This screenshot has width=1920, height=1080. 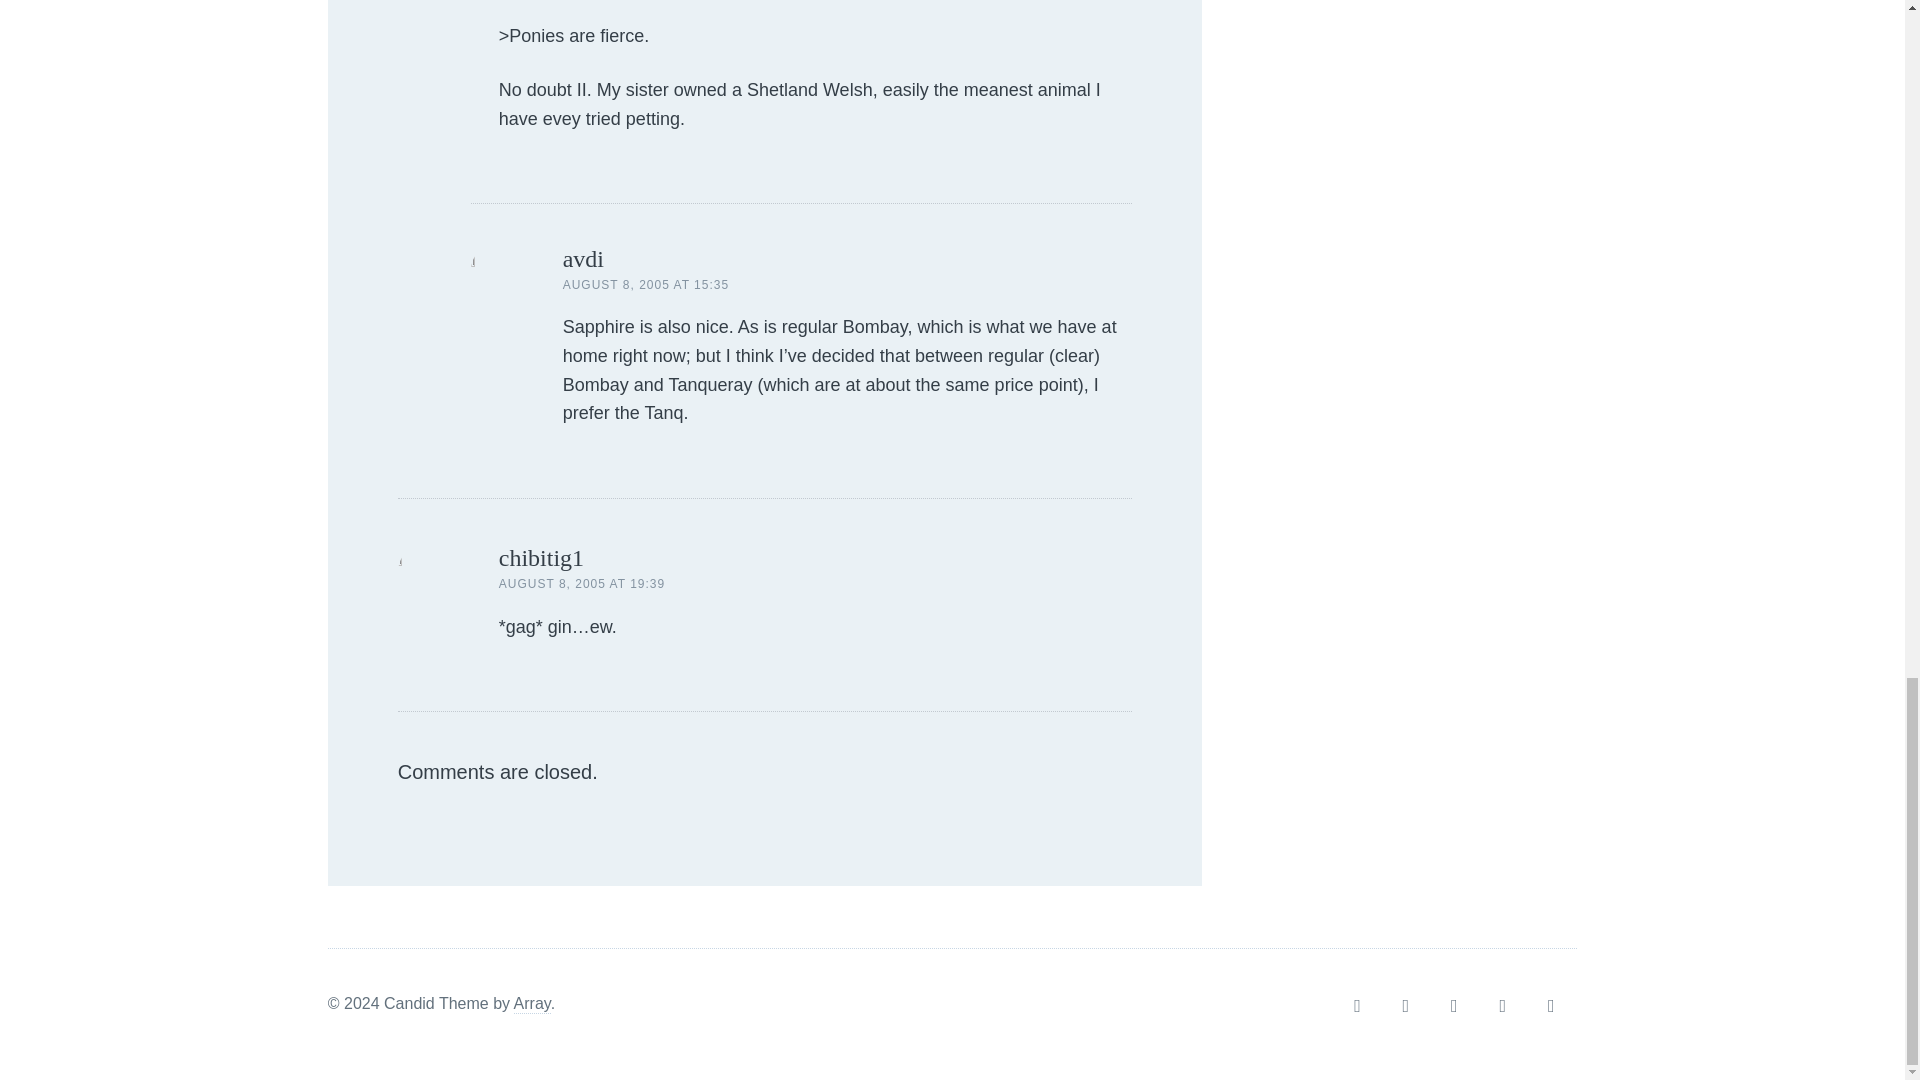 I want to click on AUGUST 8, 2005 AT 15:35, so click(x=646, y=284).